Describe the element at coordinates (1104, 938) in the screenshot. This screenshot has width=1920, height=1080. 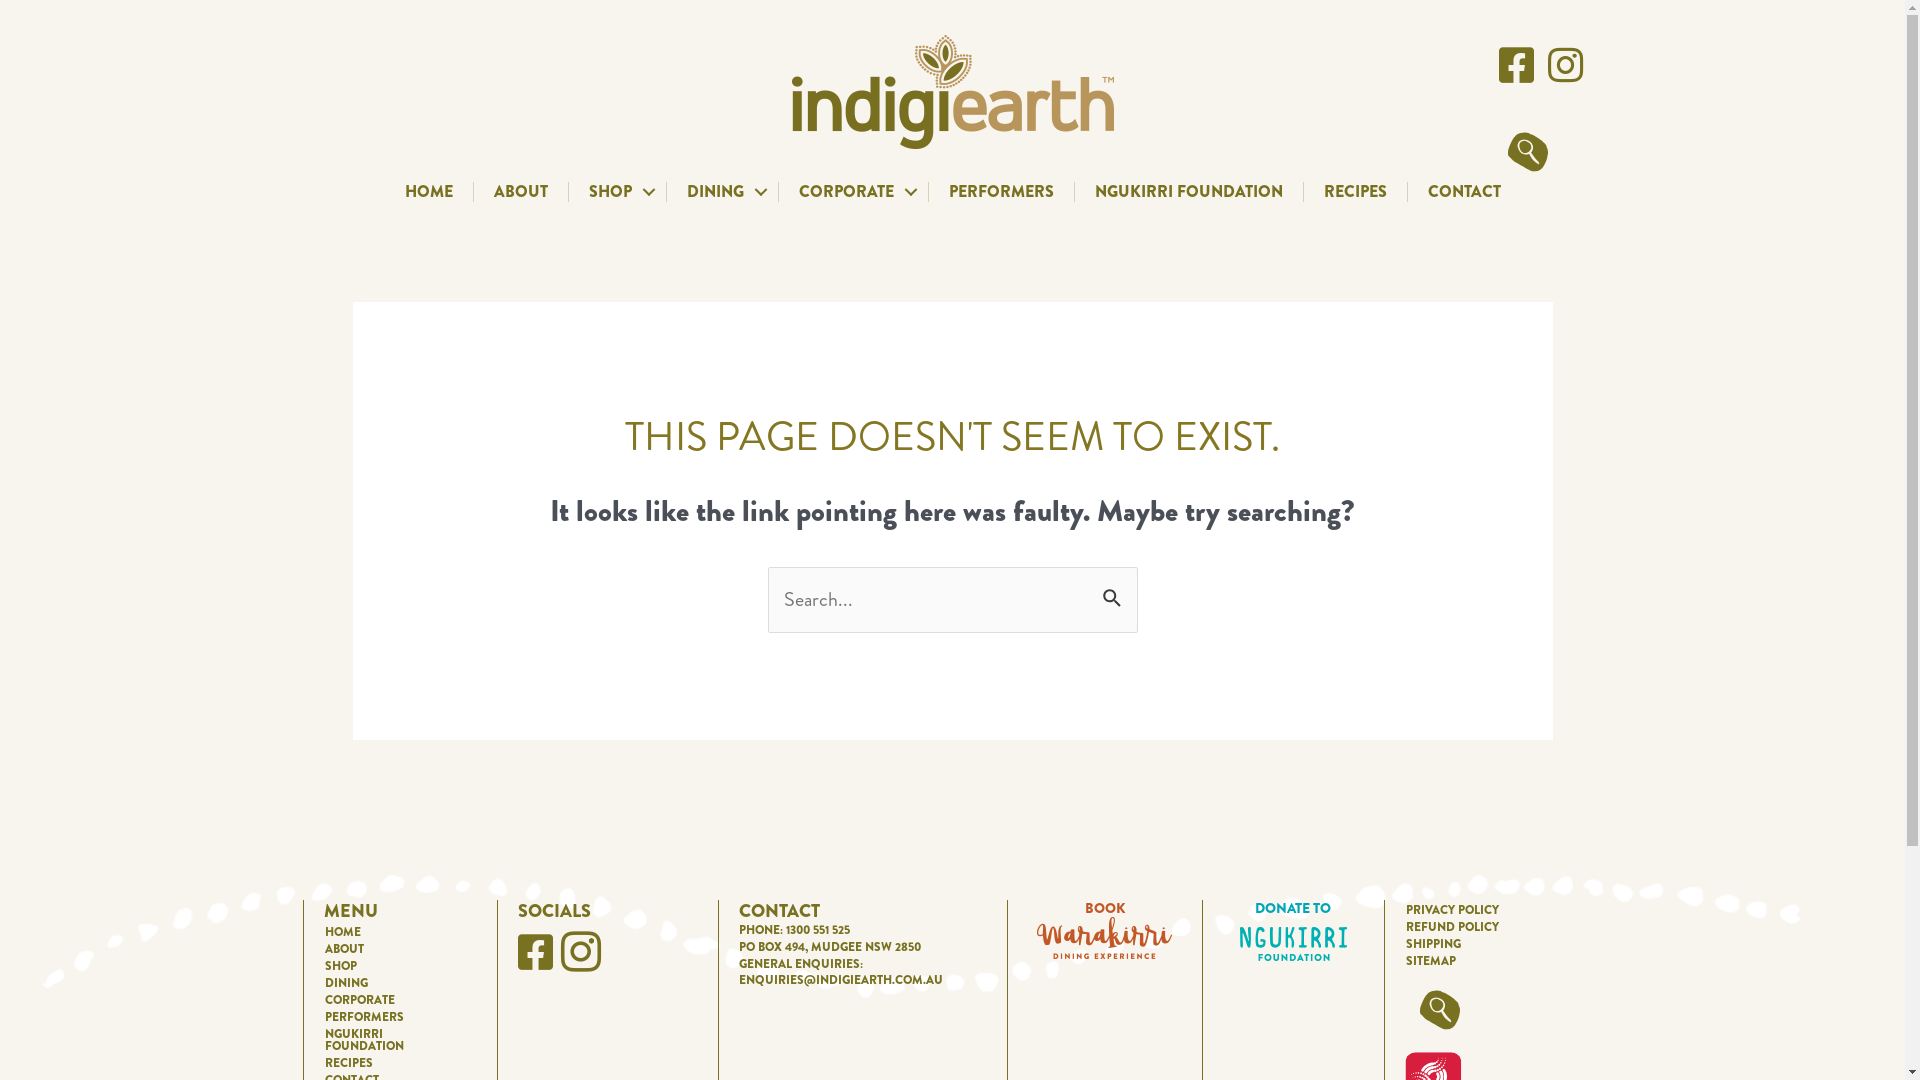
I see `Indigiearth_Warakirri-Logo-Footer-` at that location.